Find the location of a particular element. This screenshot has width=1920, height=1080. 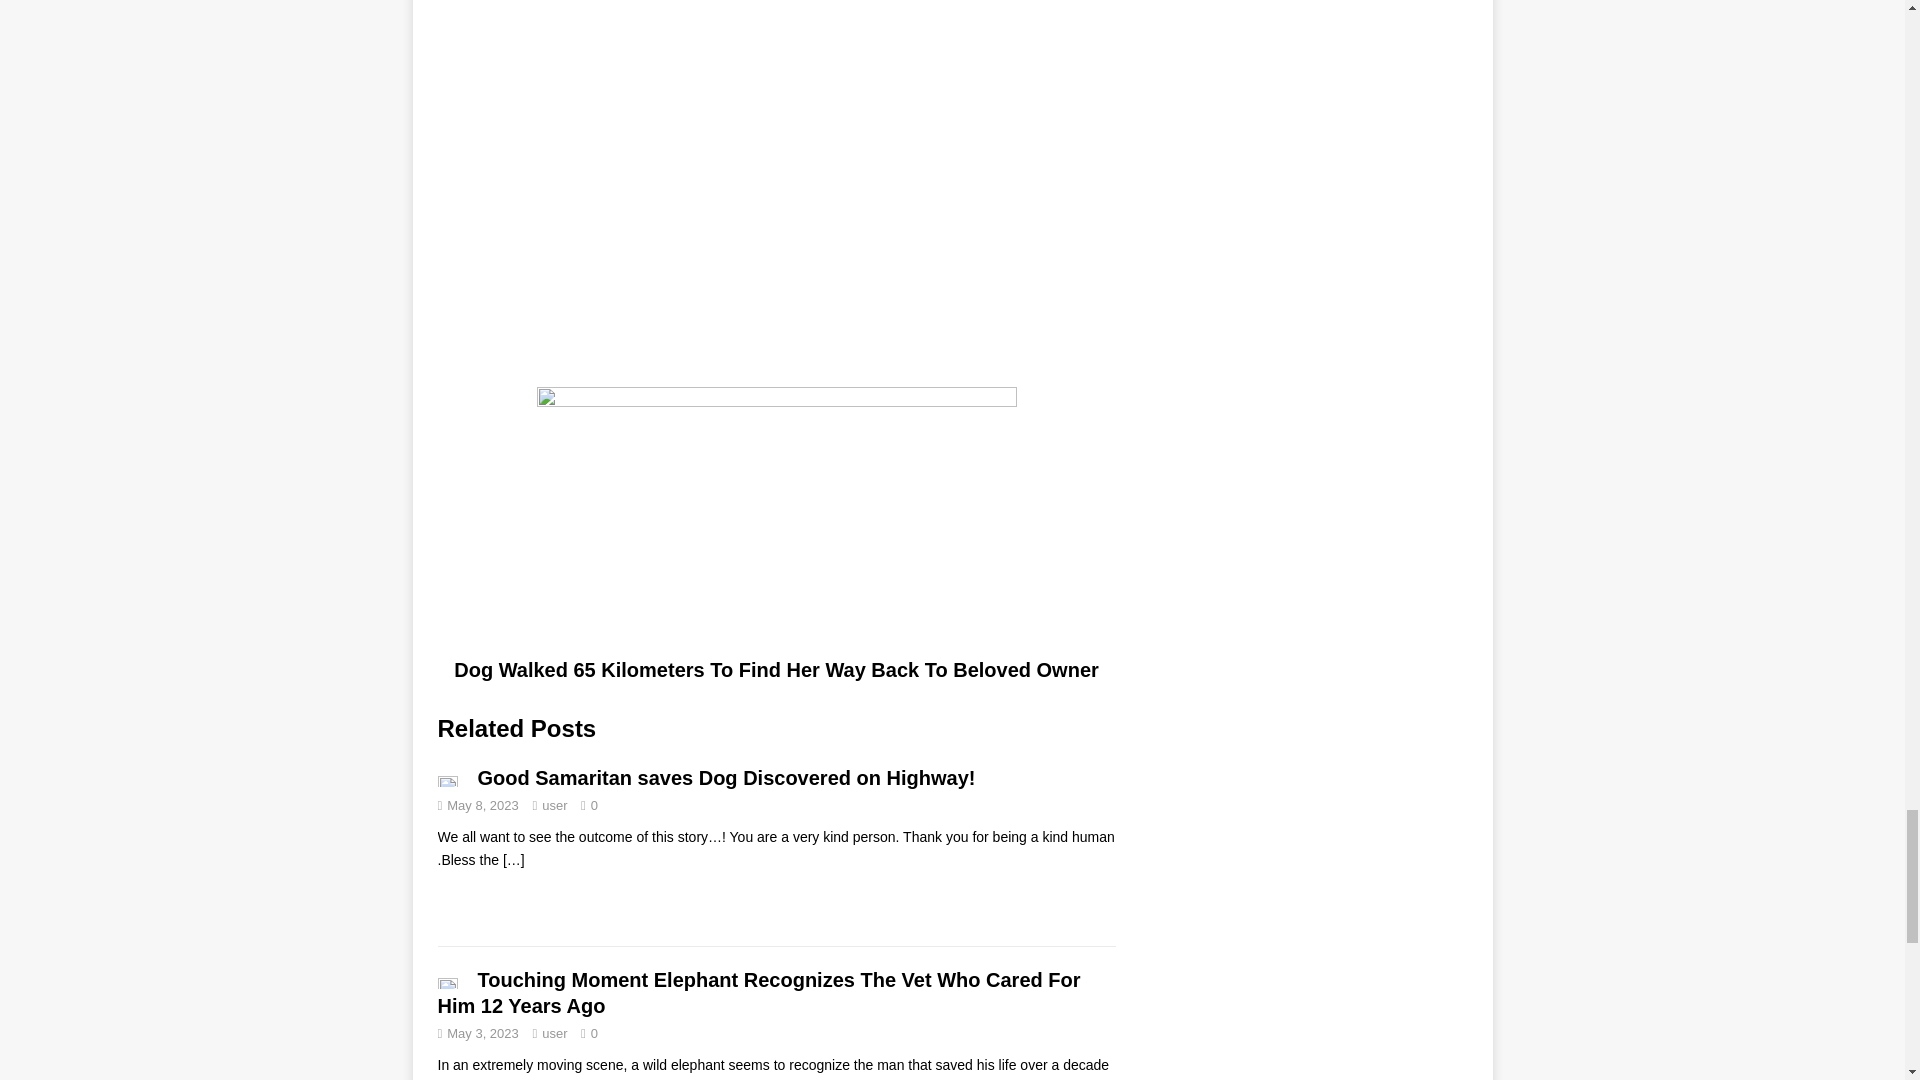

Good Samaritan saves Dog Discovered on Highway! is located at coordinates (514, 860).